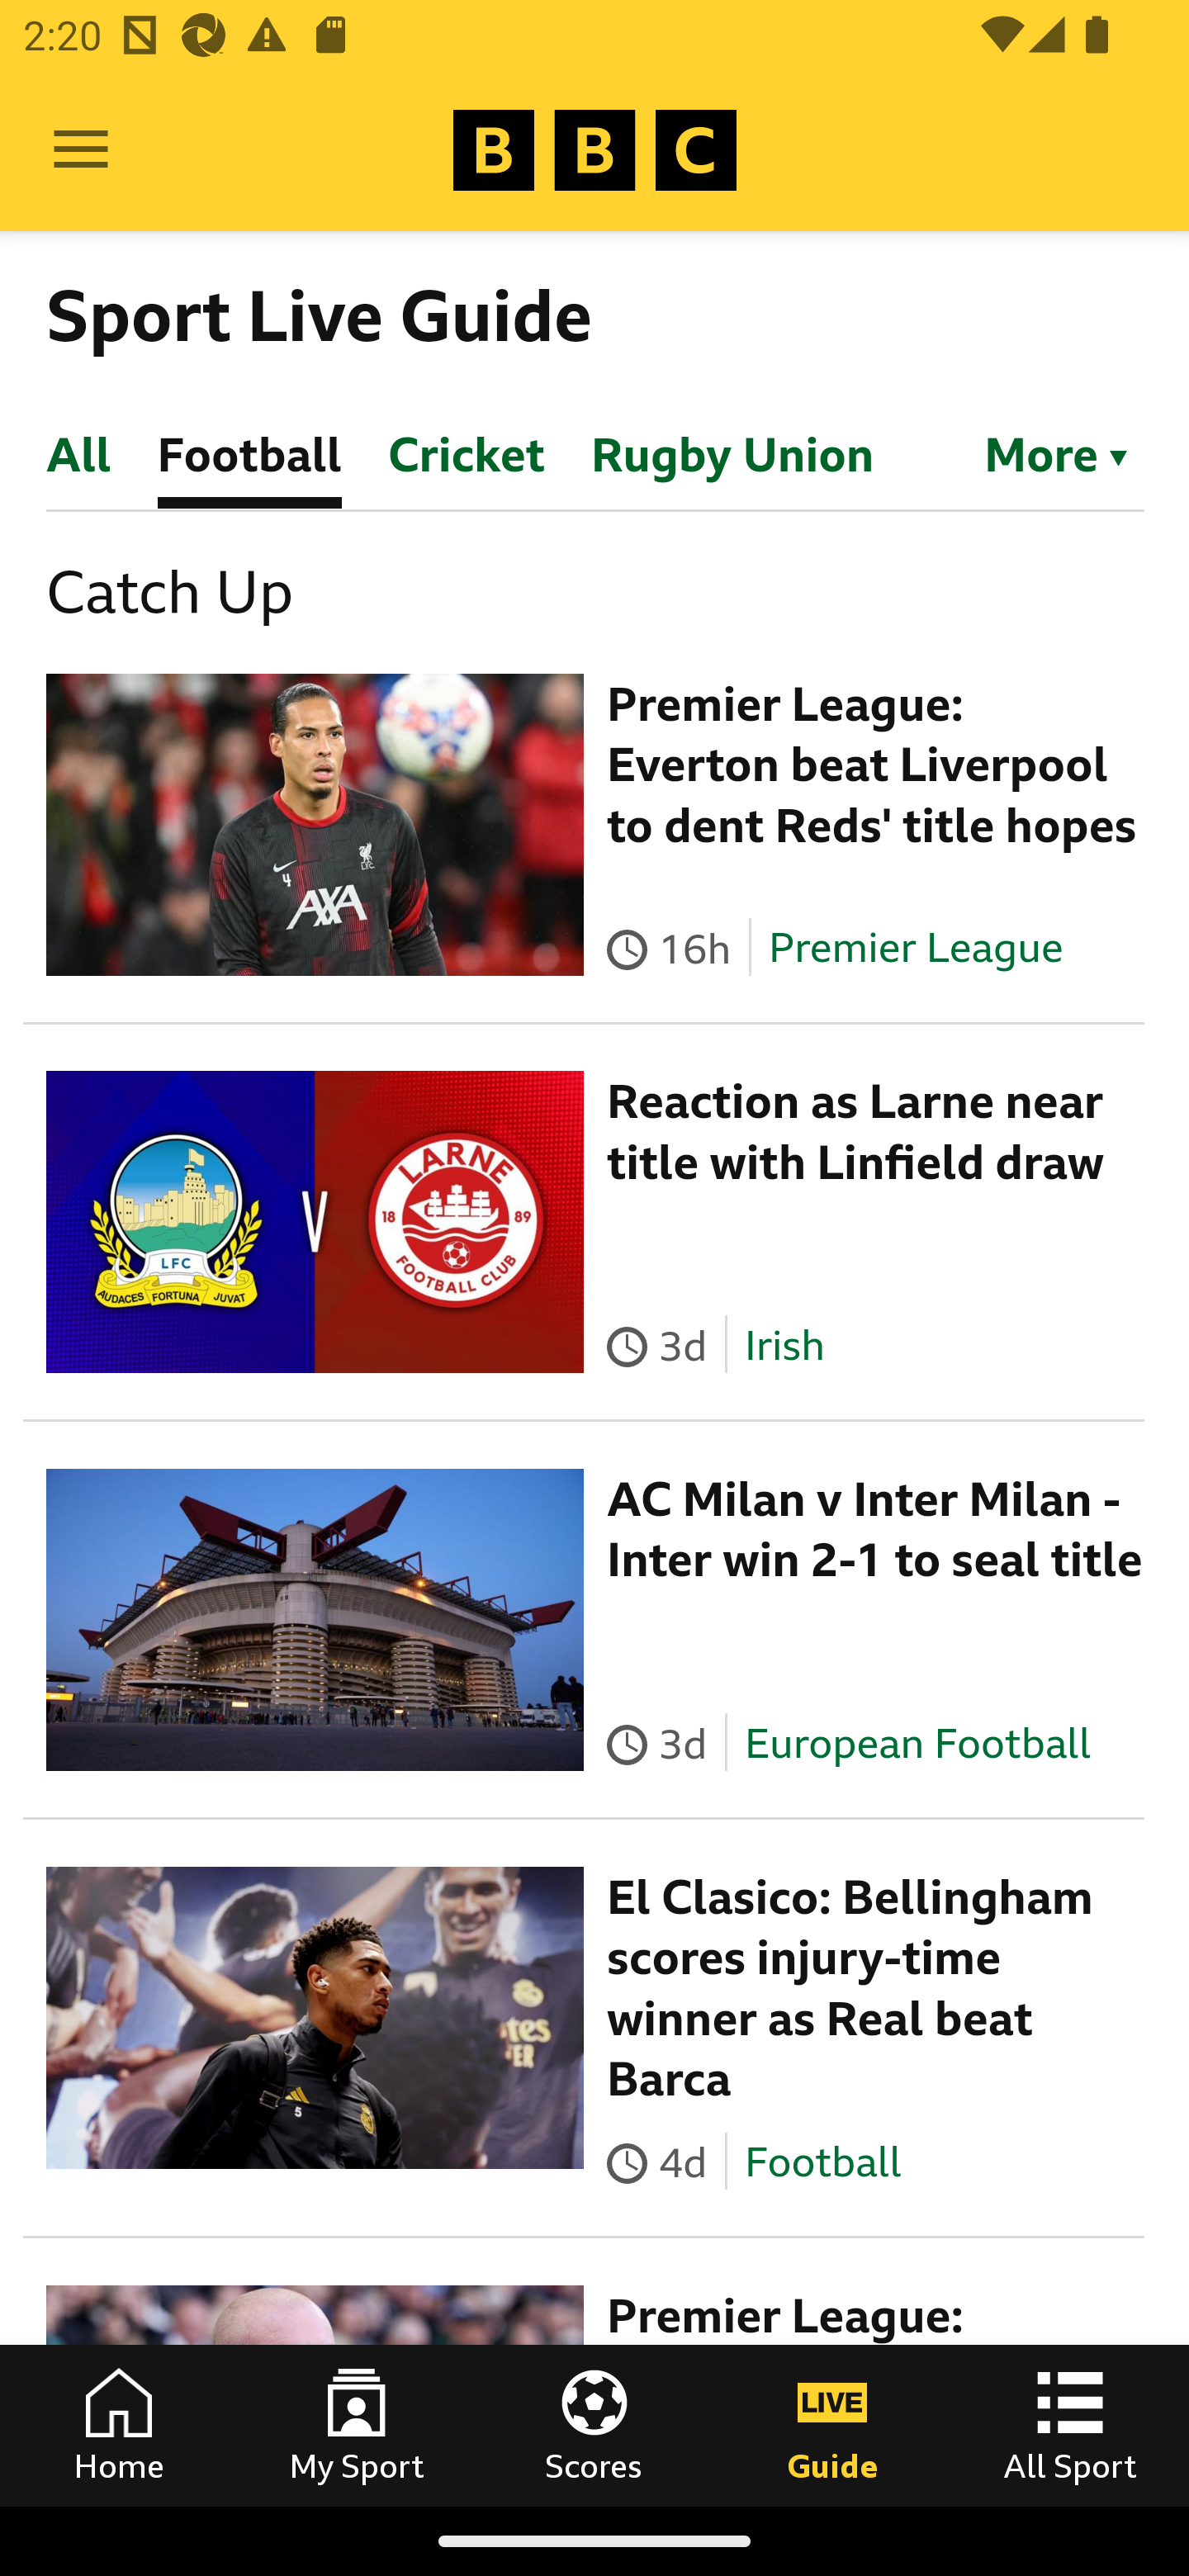 The height and width of the screenshot is (2576, 1189). I want to click on European Football, so click(917, 1742).